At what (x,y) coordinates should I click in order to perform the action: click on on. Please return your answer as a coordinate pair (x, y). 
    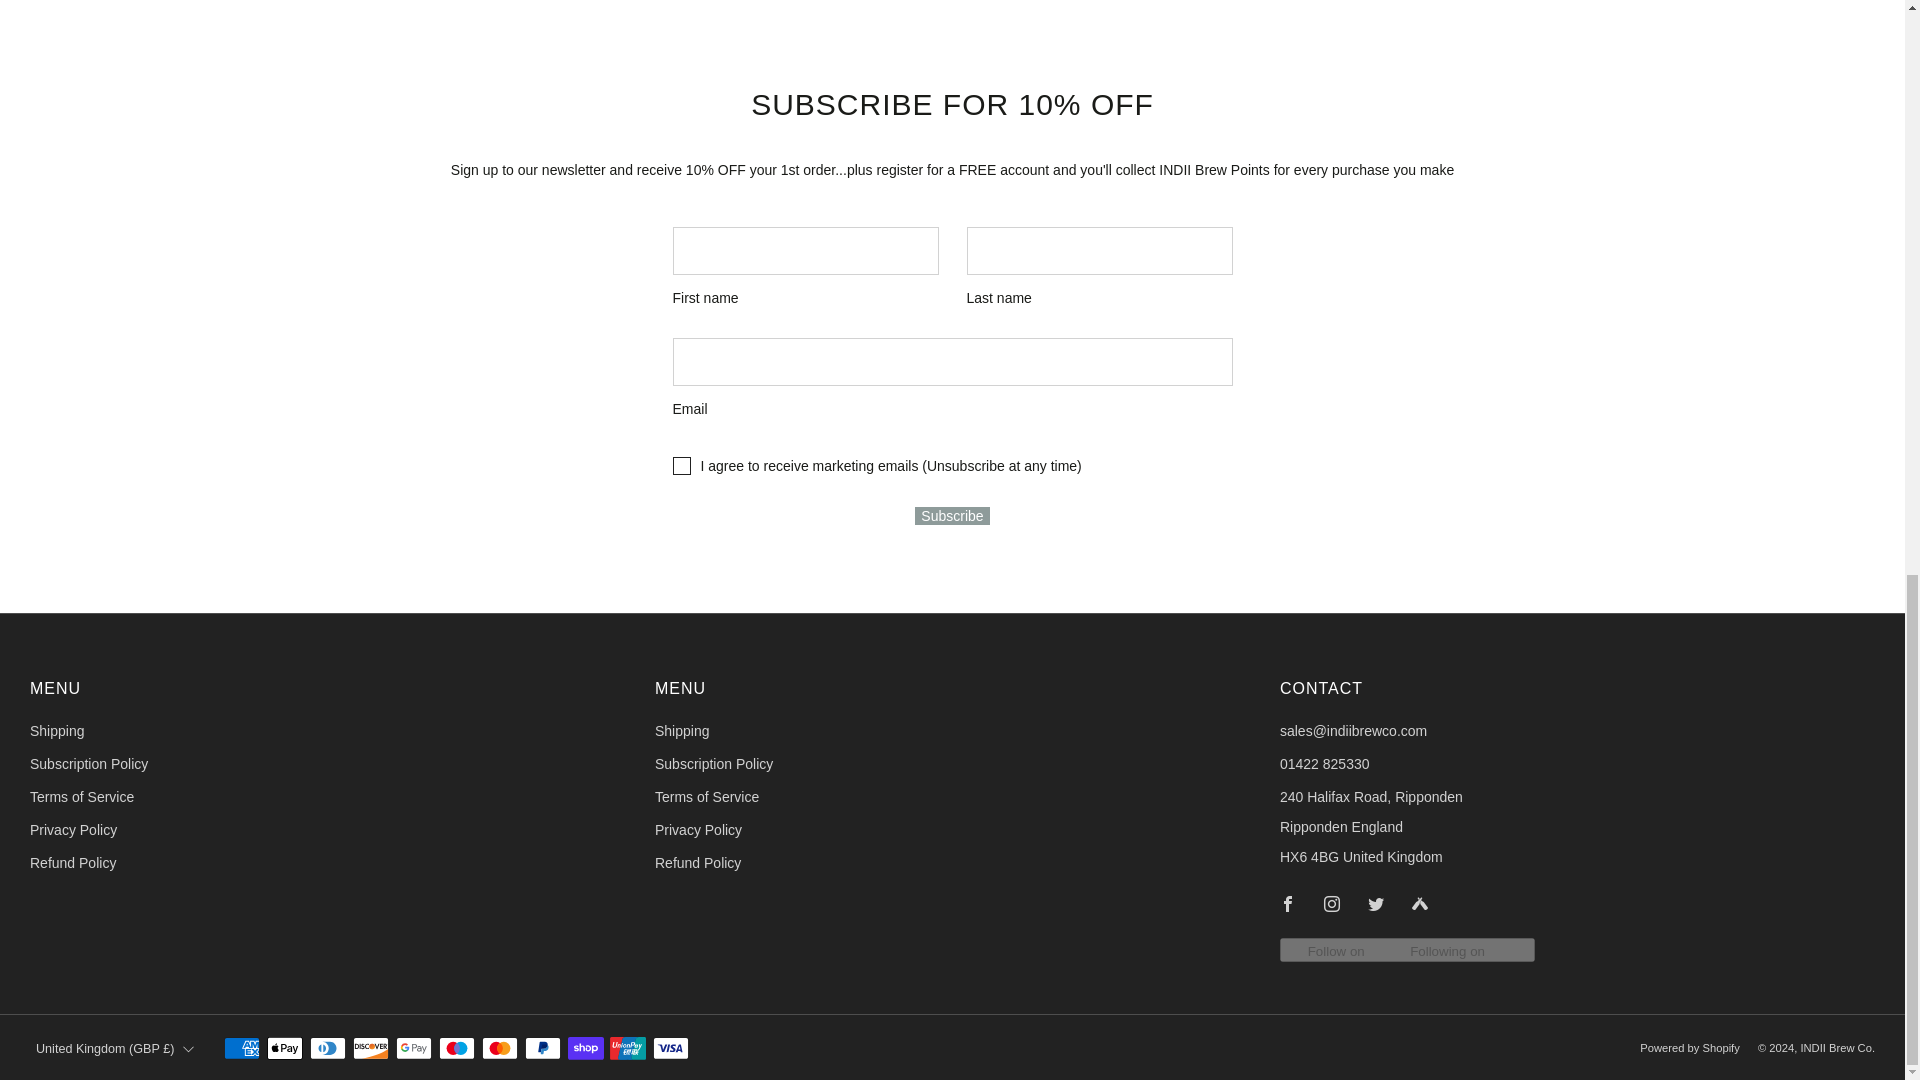
    Looking at the image, I should click on (680, 466).